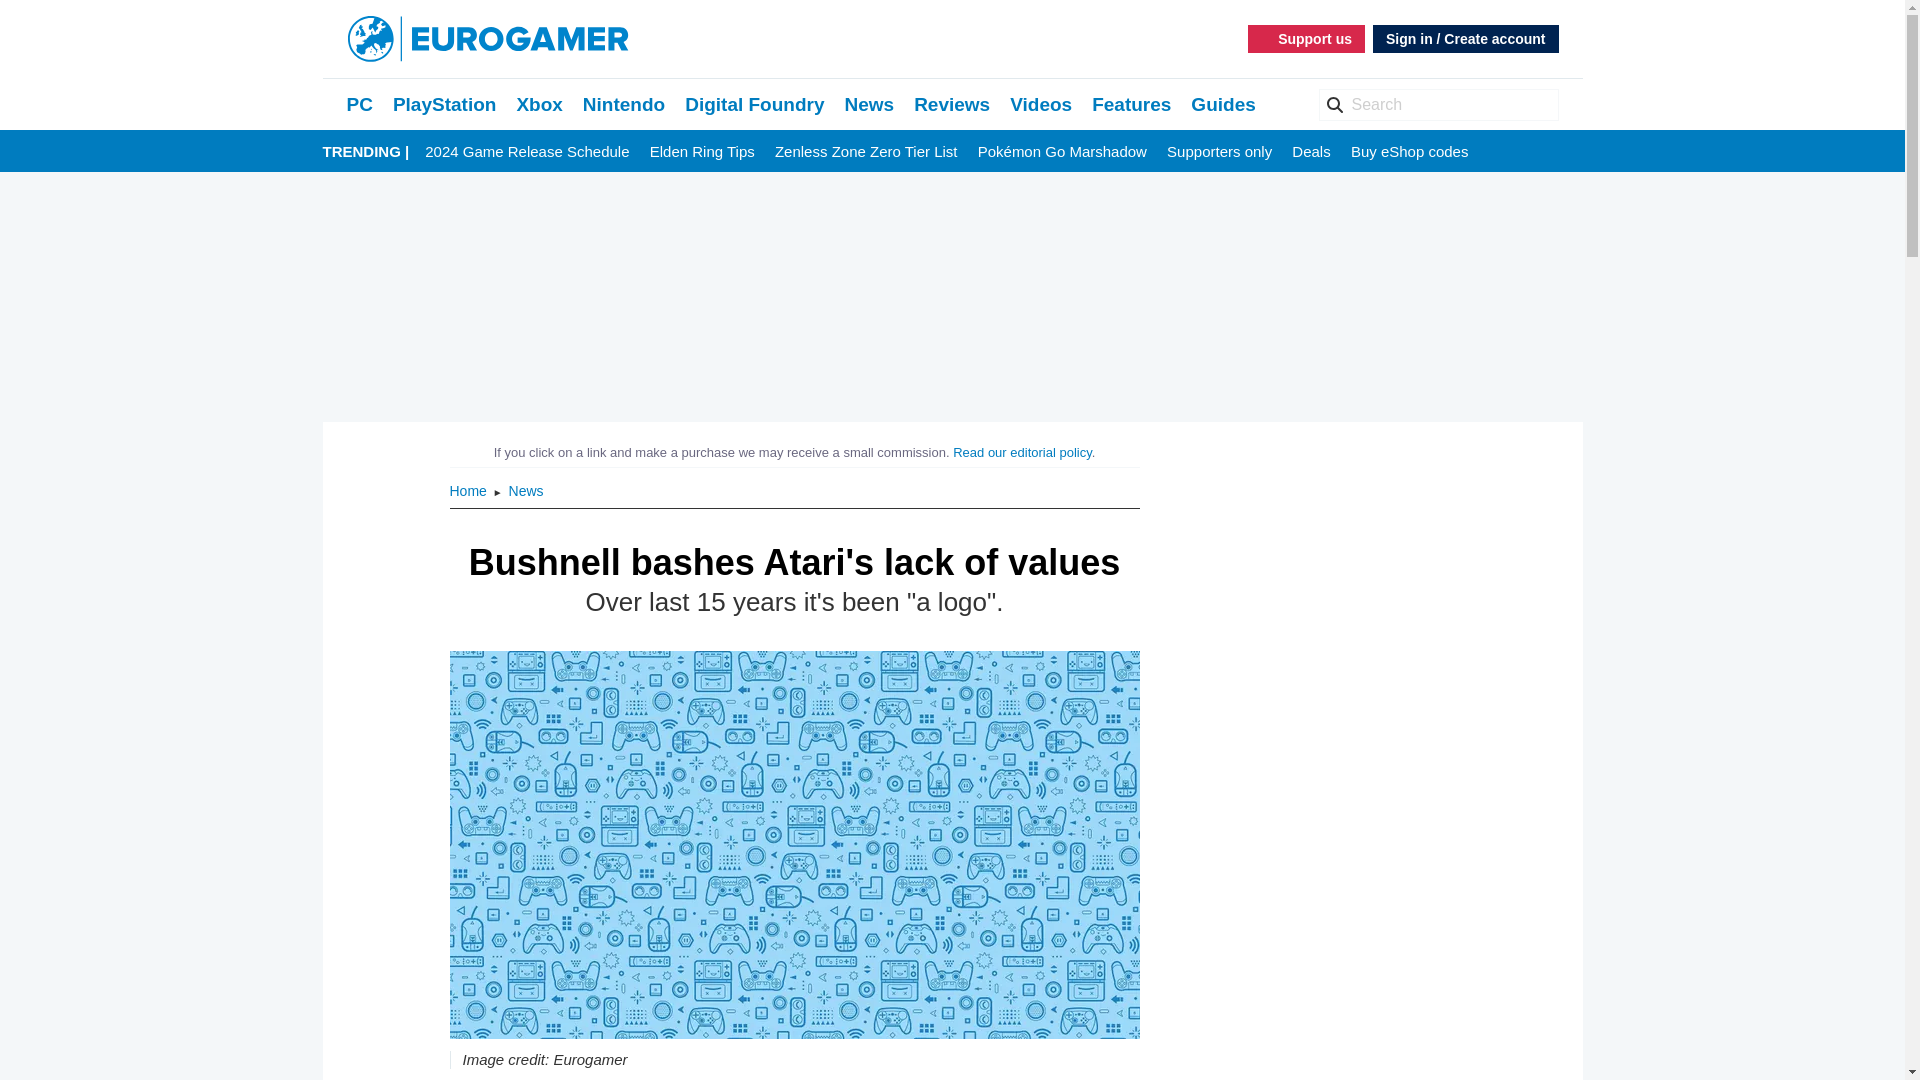  Describe the element at coordinates (1219, 152) in the screenshot. I see `Supporters only` at that location.